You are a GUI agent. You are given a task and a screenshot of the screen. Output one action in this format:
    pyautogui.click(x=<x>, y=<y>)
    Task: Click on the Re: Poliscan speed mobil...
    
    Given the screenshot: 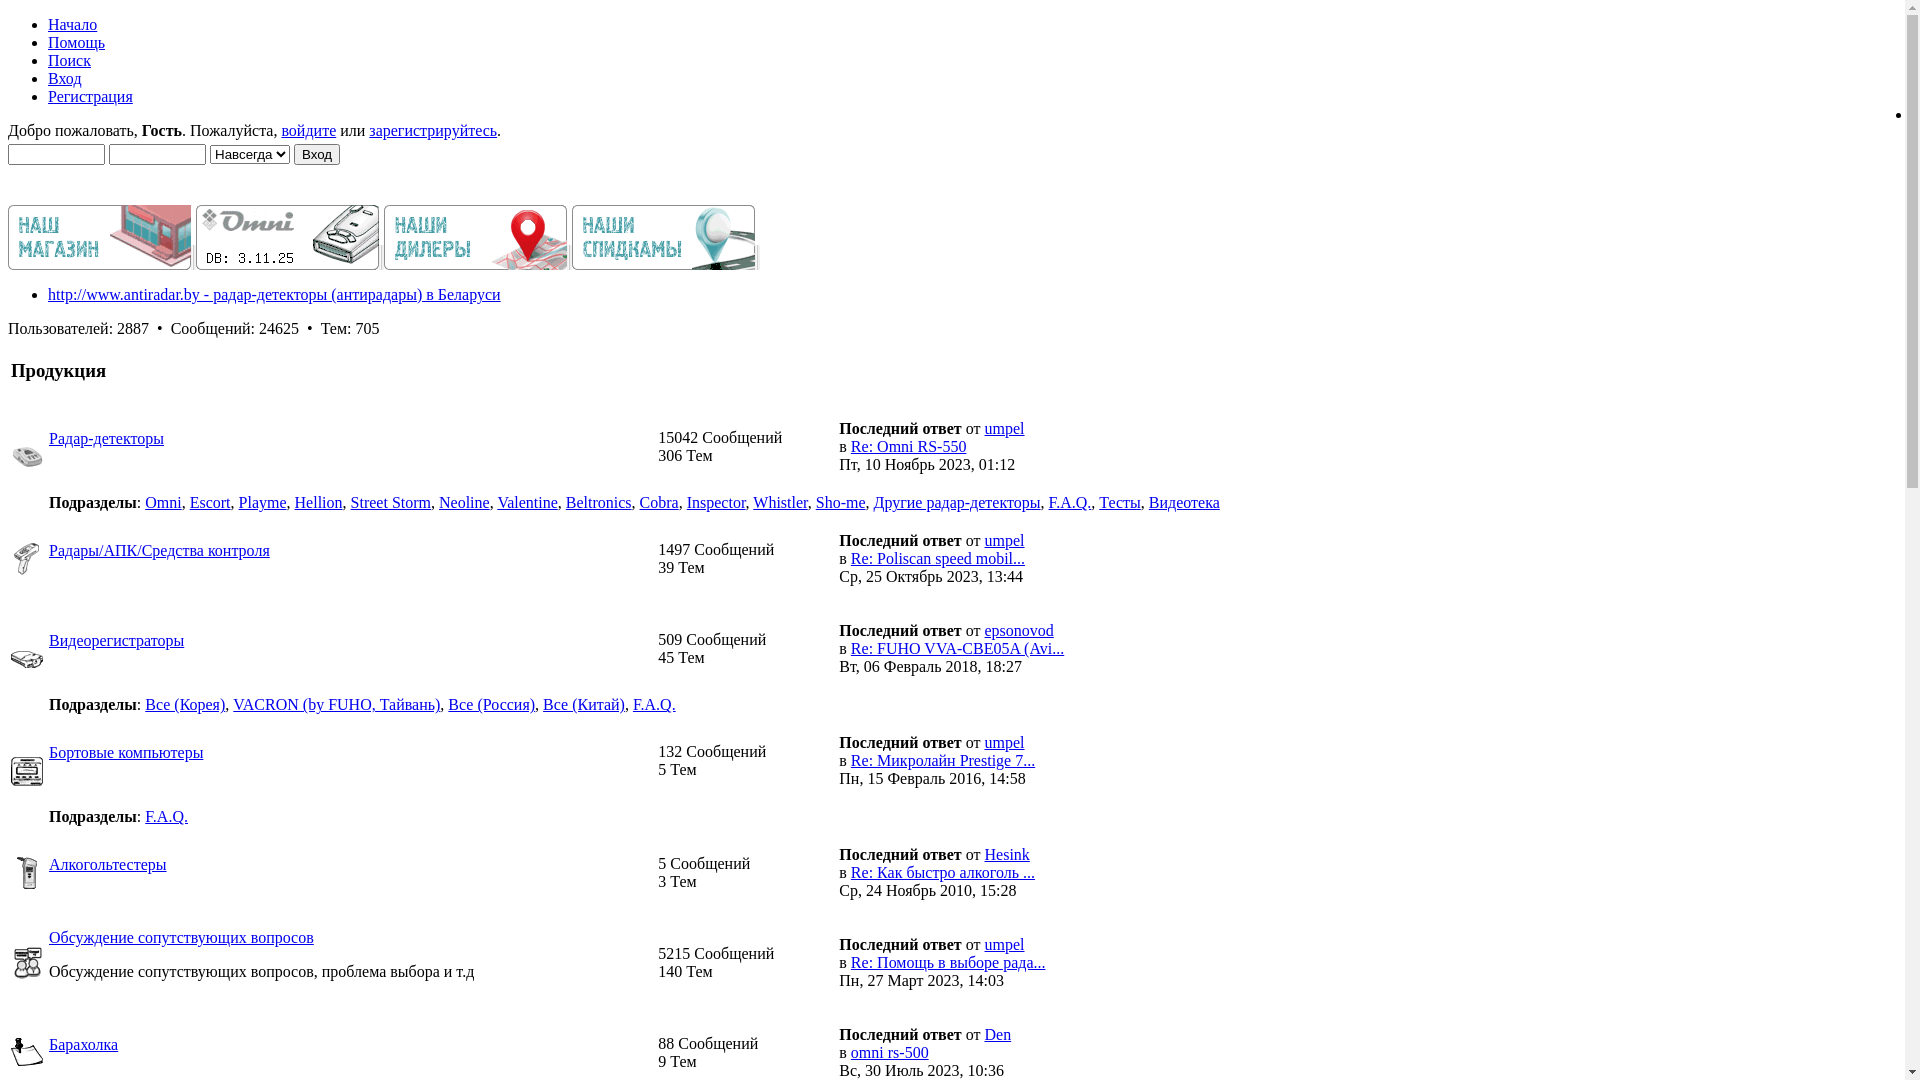 What is the action you would take?
    pyautogui.click(x=938, y=558)
    